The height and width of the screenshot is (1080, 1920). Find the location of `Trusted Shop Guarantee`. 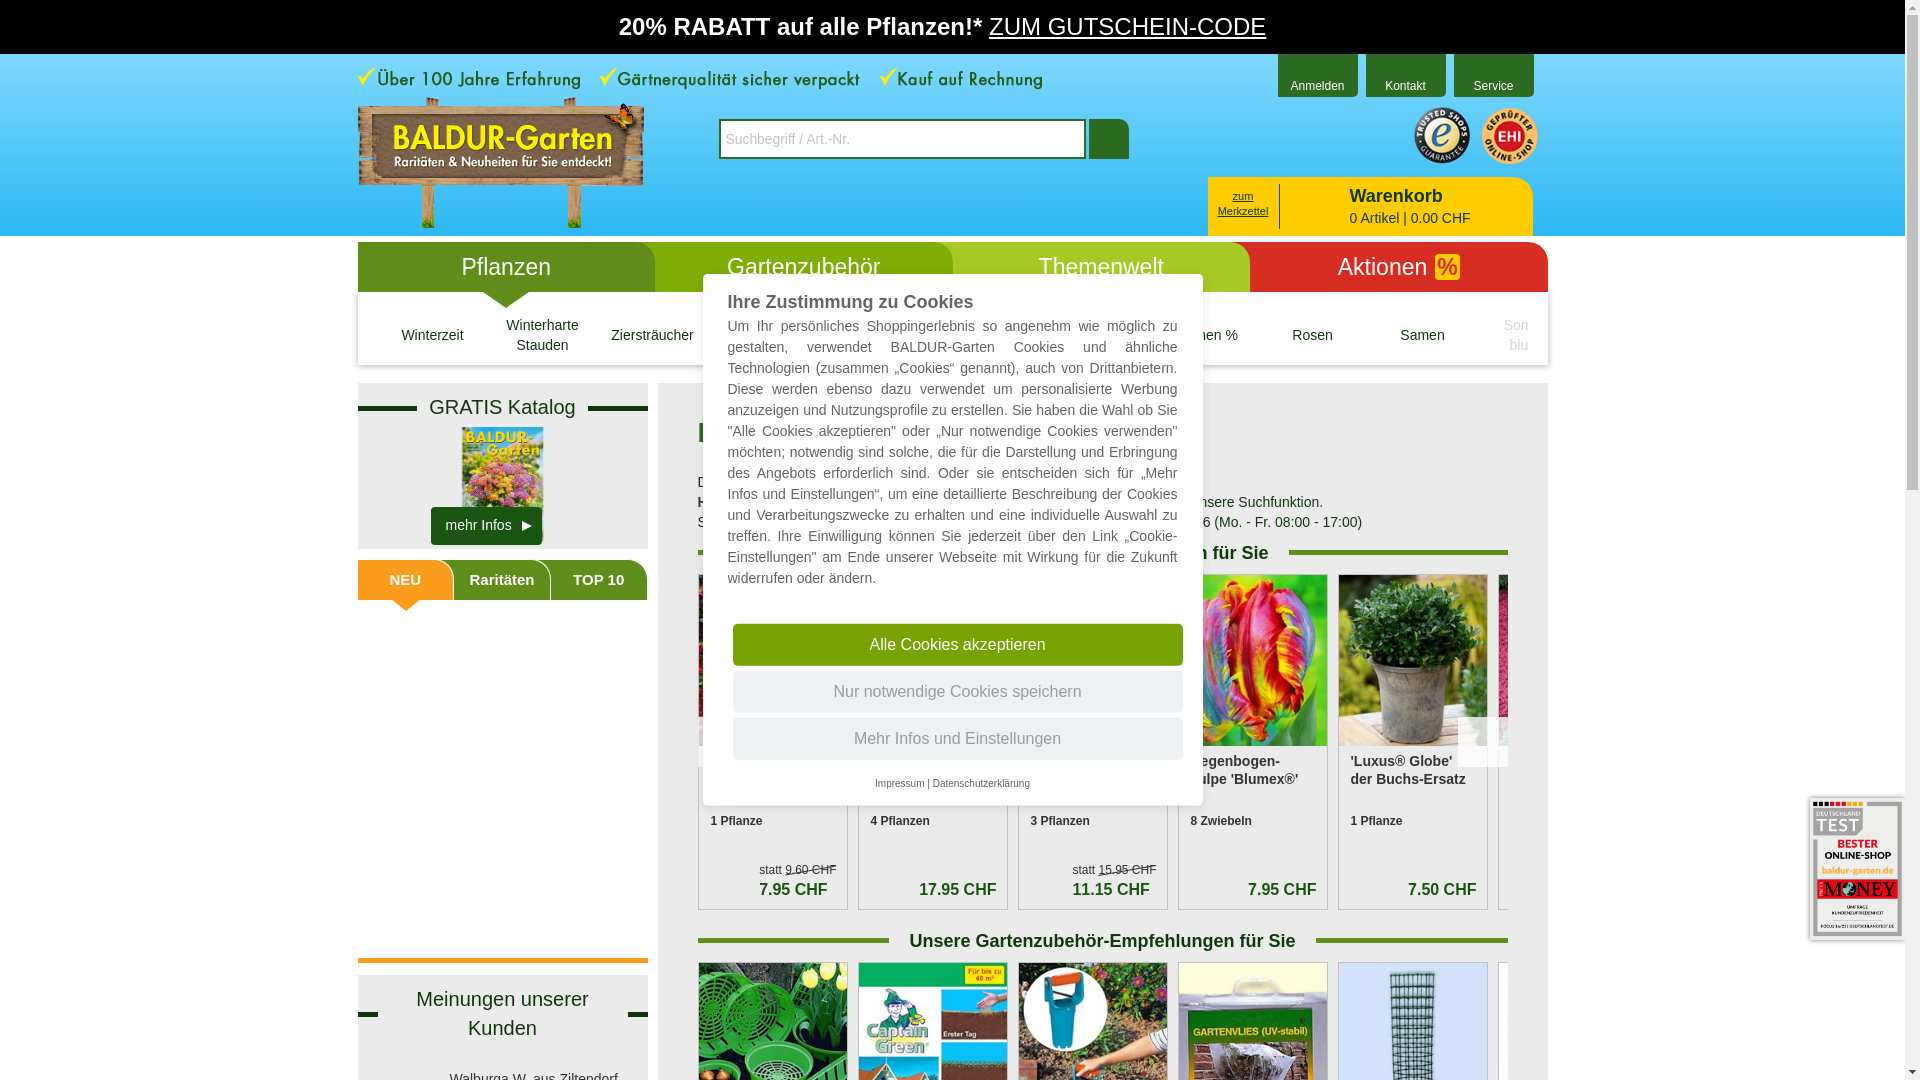

Trusted Shop Guarantee is located at coordinates (1442, 136).